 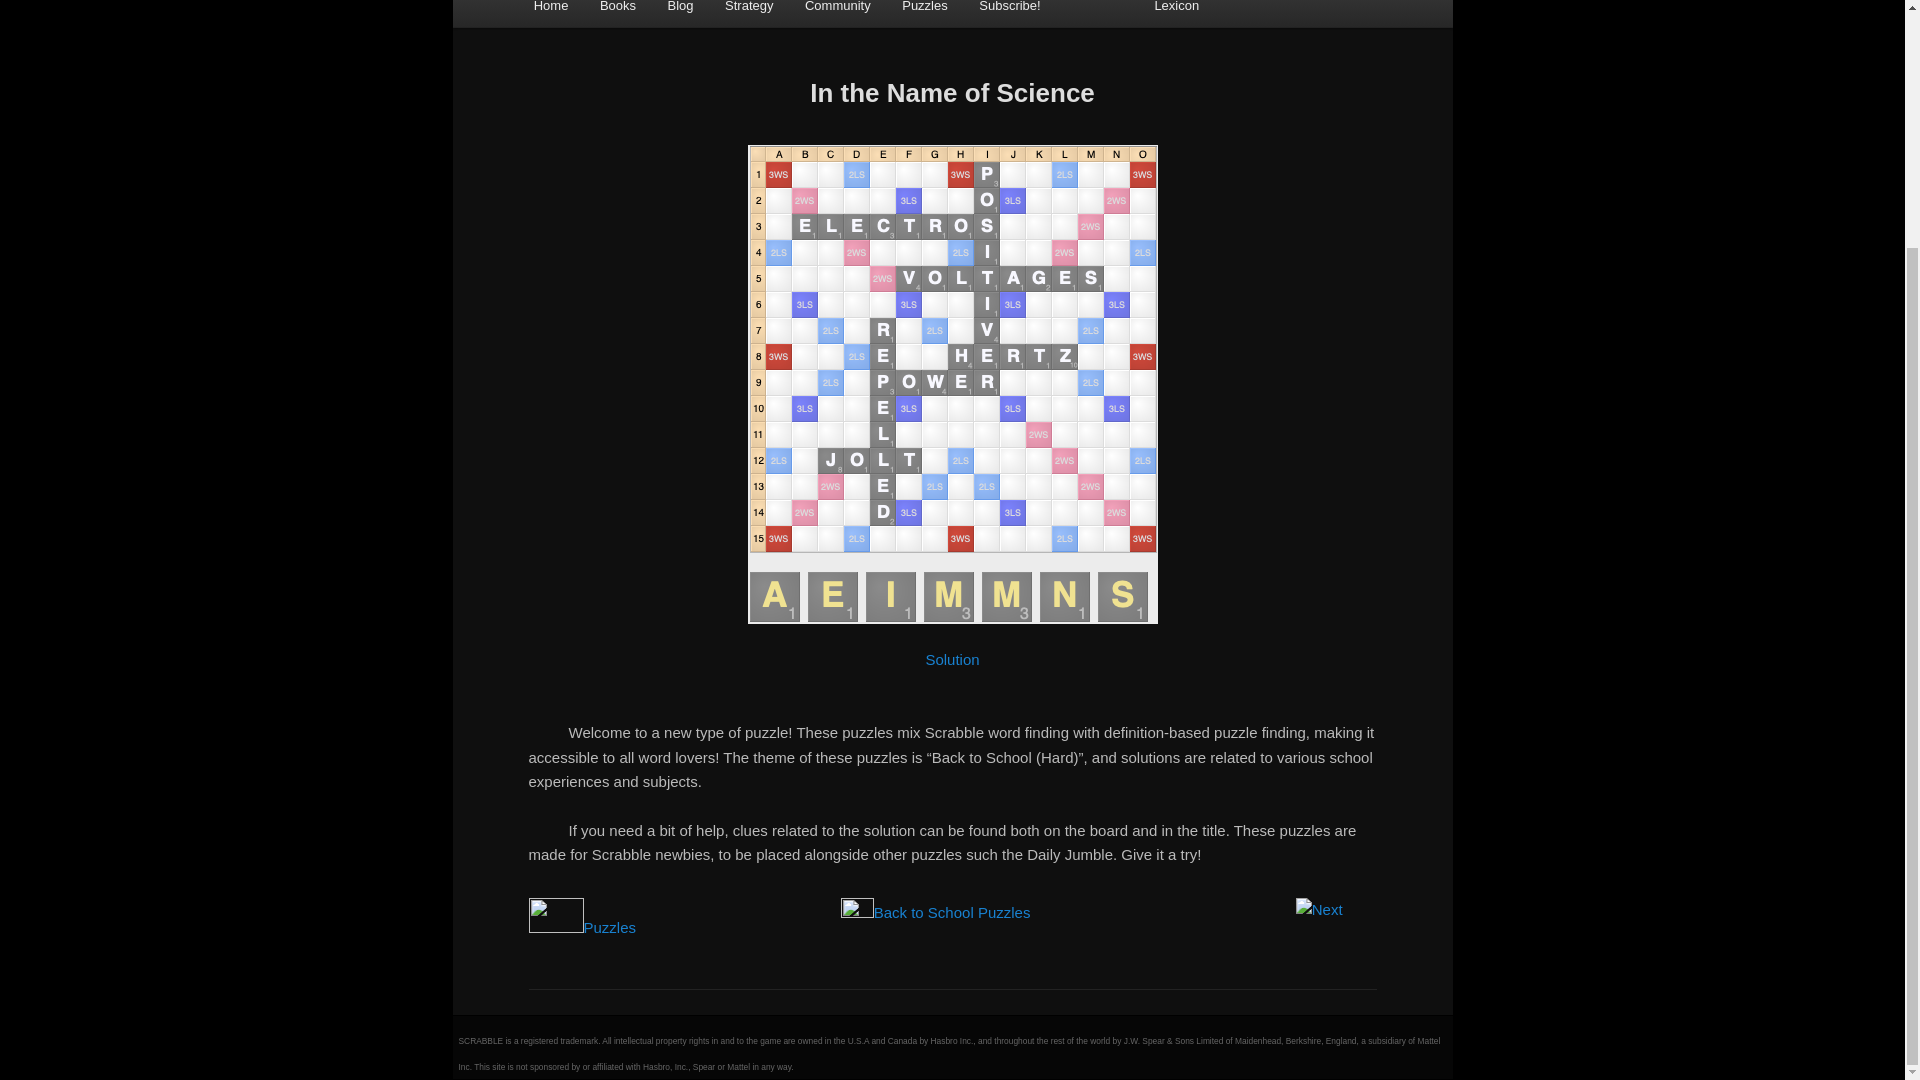 I want to click on Strategy, so click(x=748, y=14).